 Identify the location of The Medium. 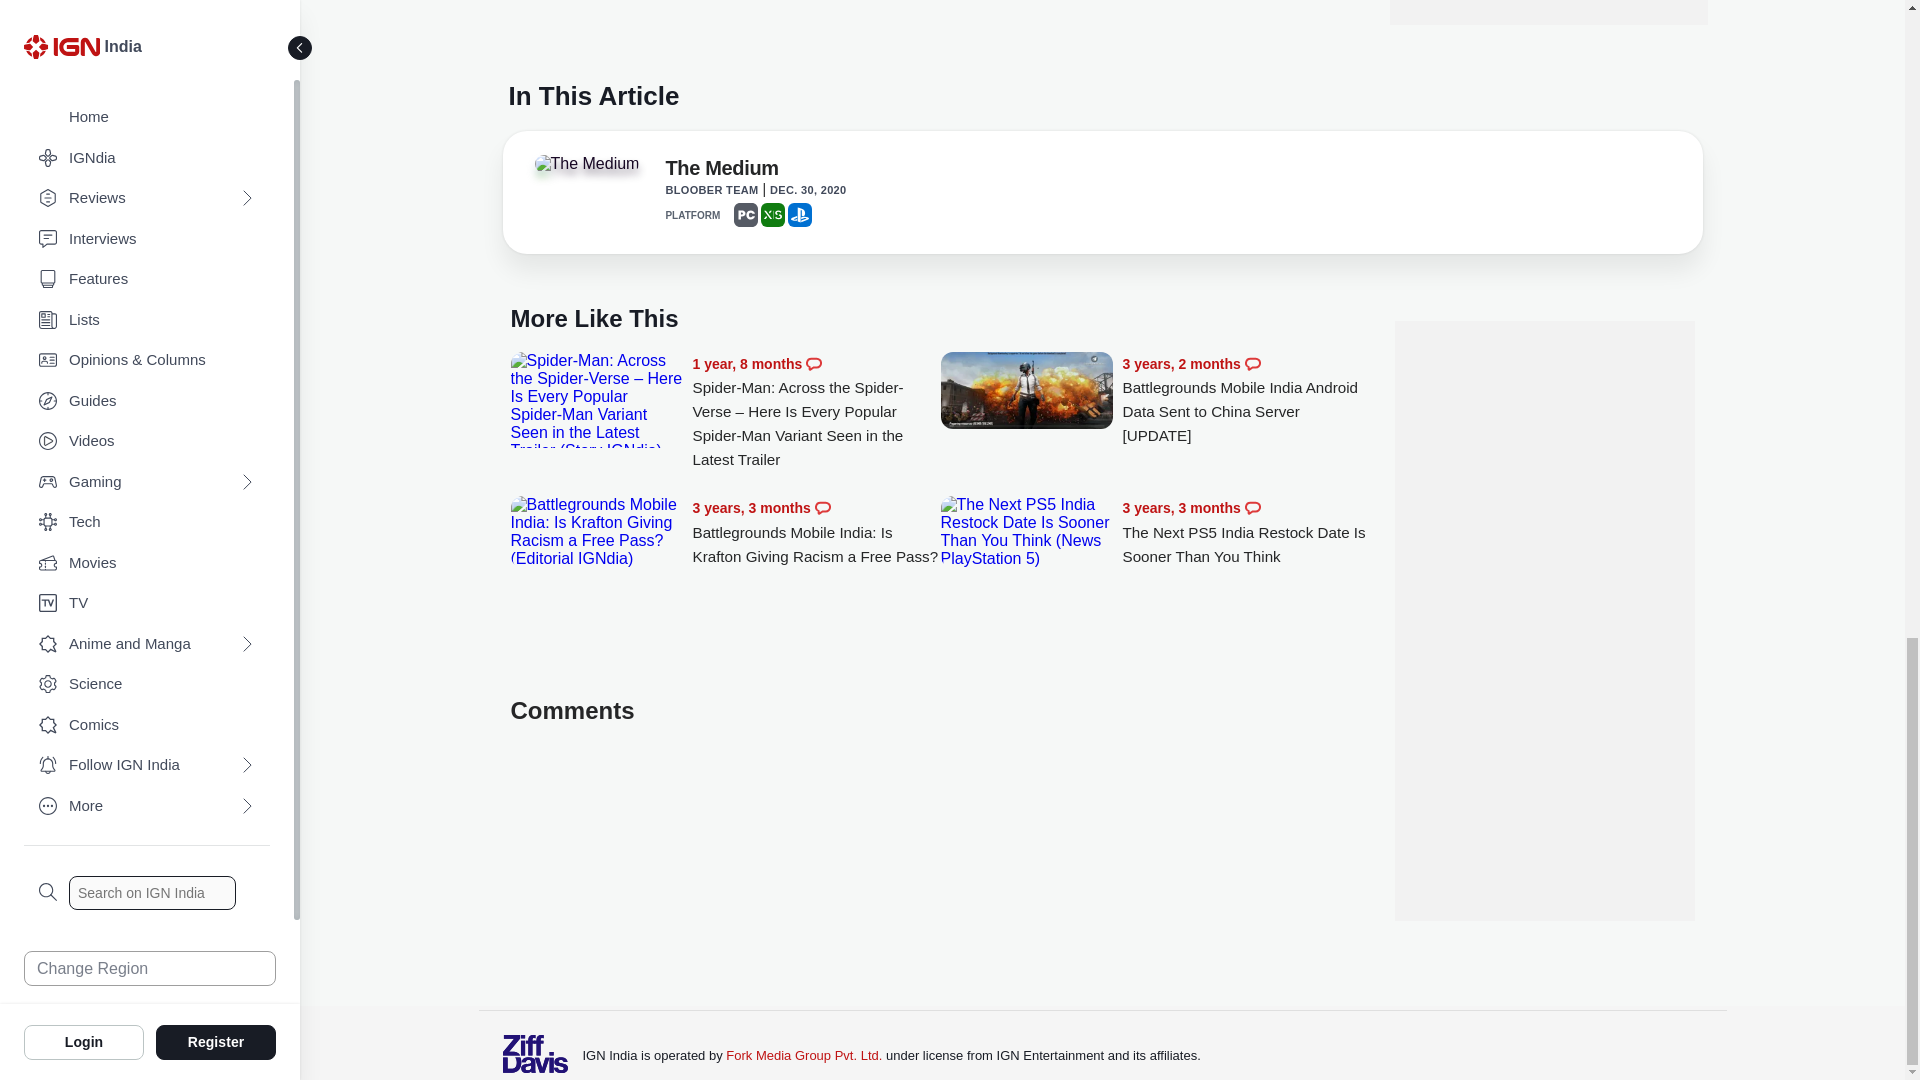
(590, 170).